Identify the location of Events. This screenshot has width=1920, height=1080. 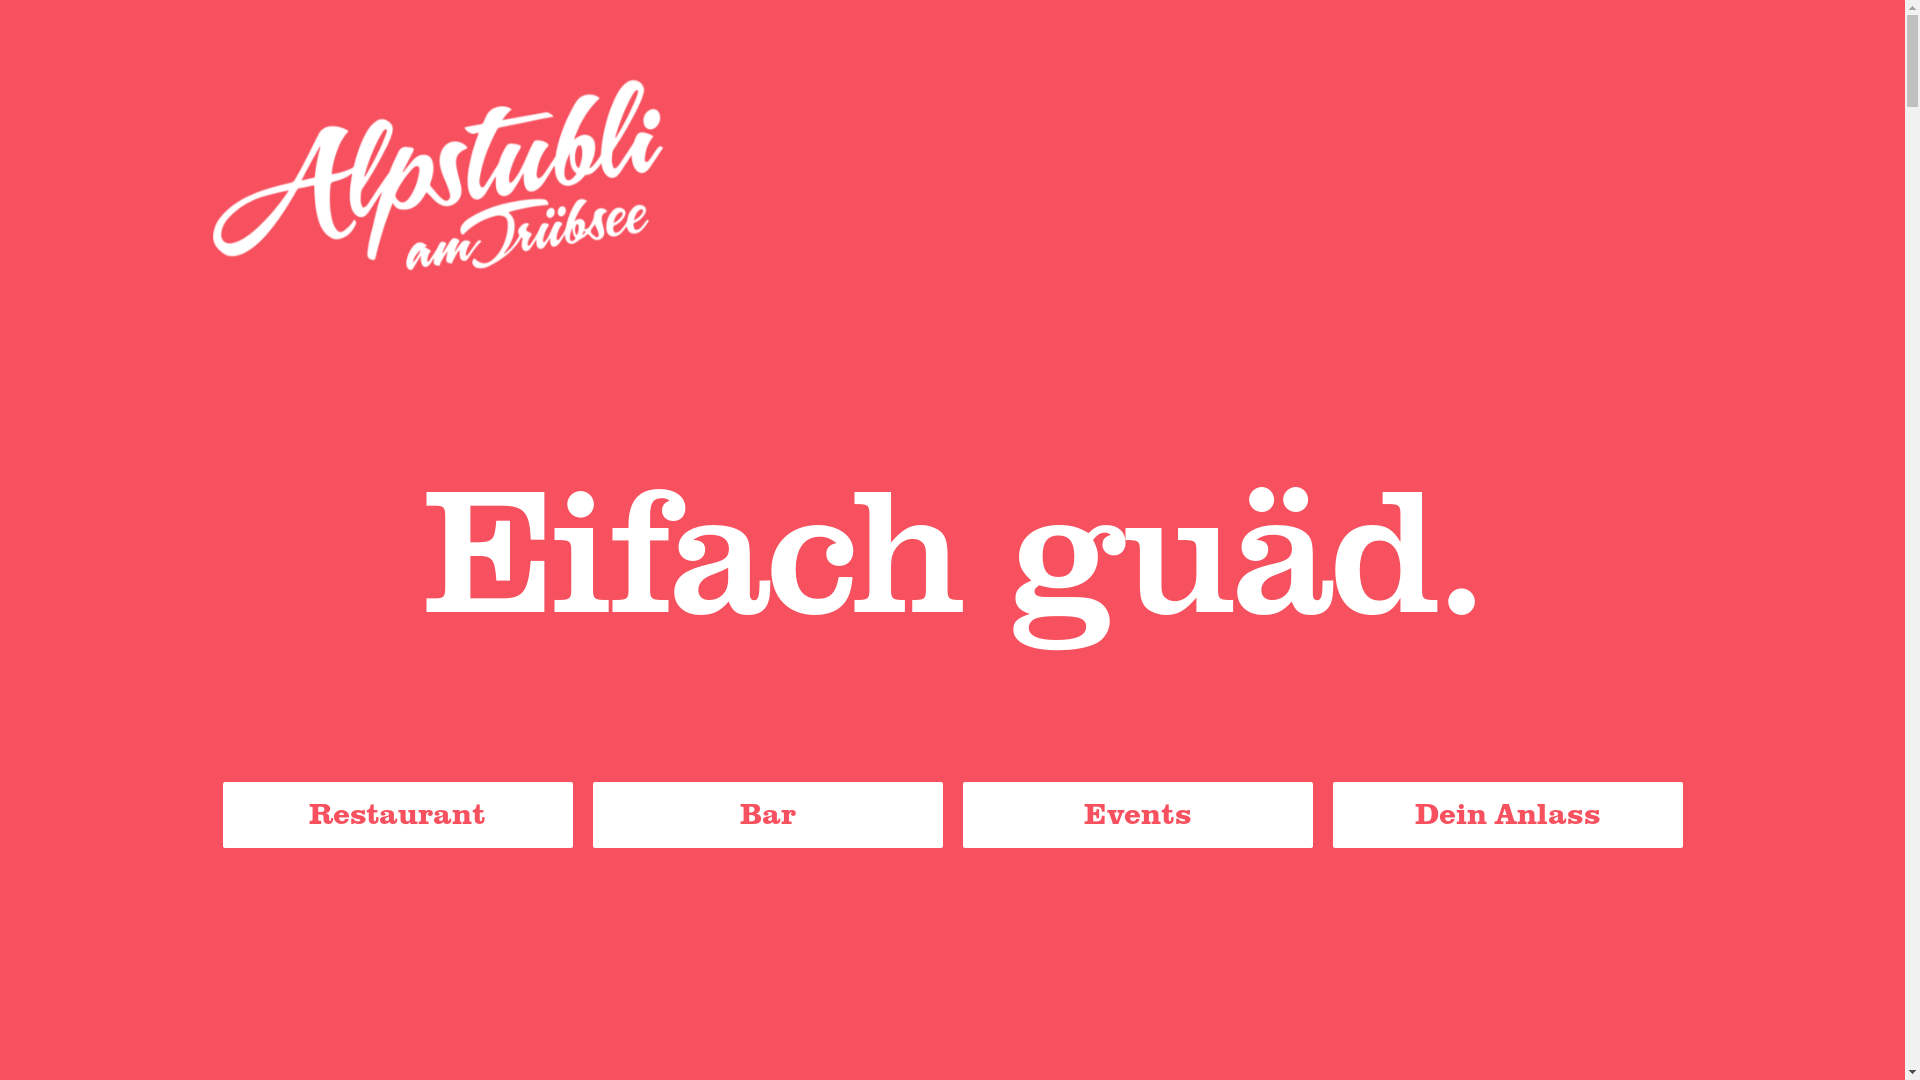
(1137, 814).